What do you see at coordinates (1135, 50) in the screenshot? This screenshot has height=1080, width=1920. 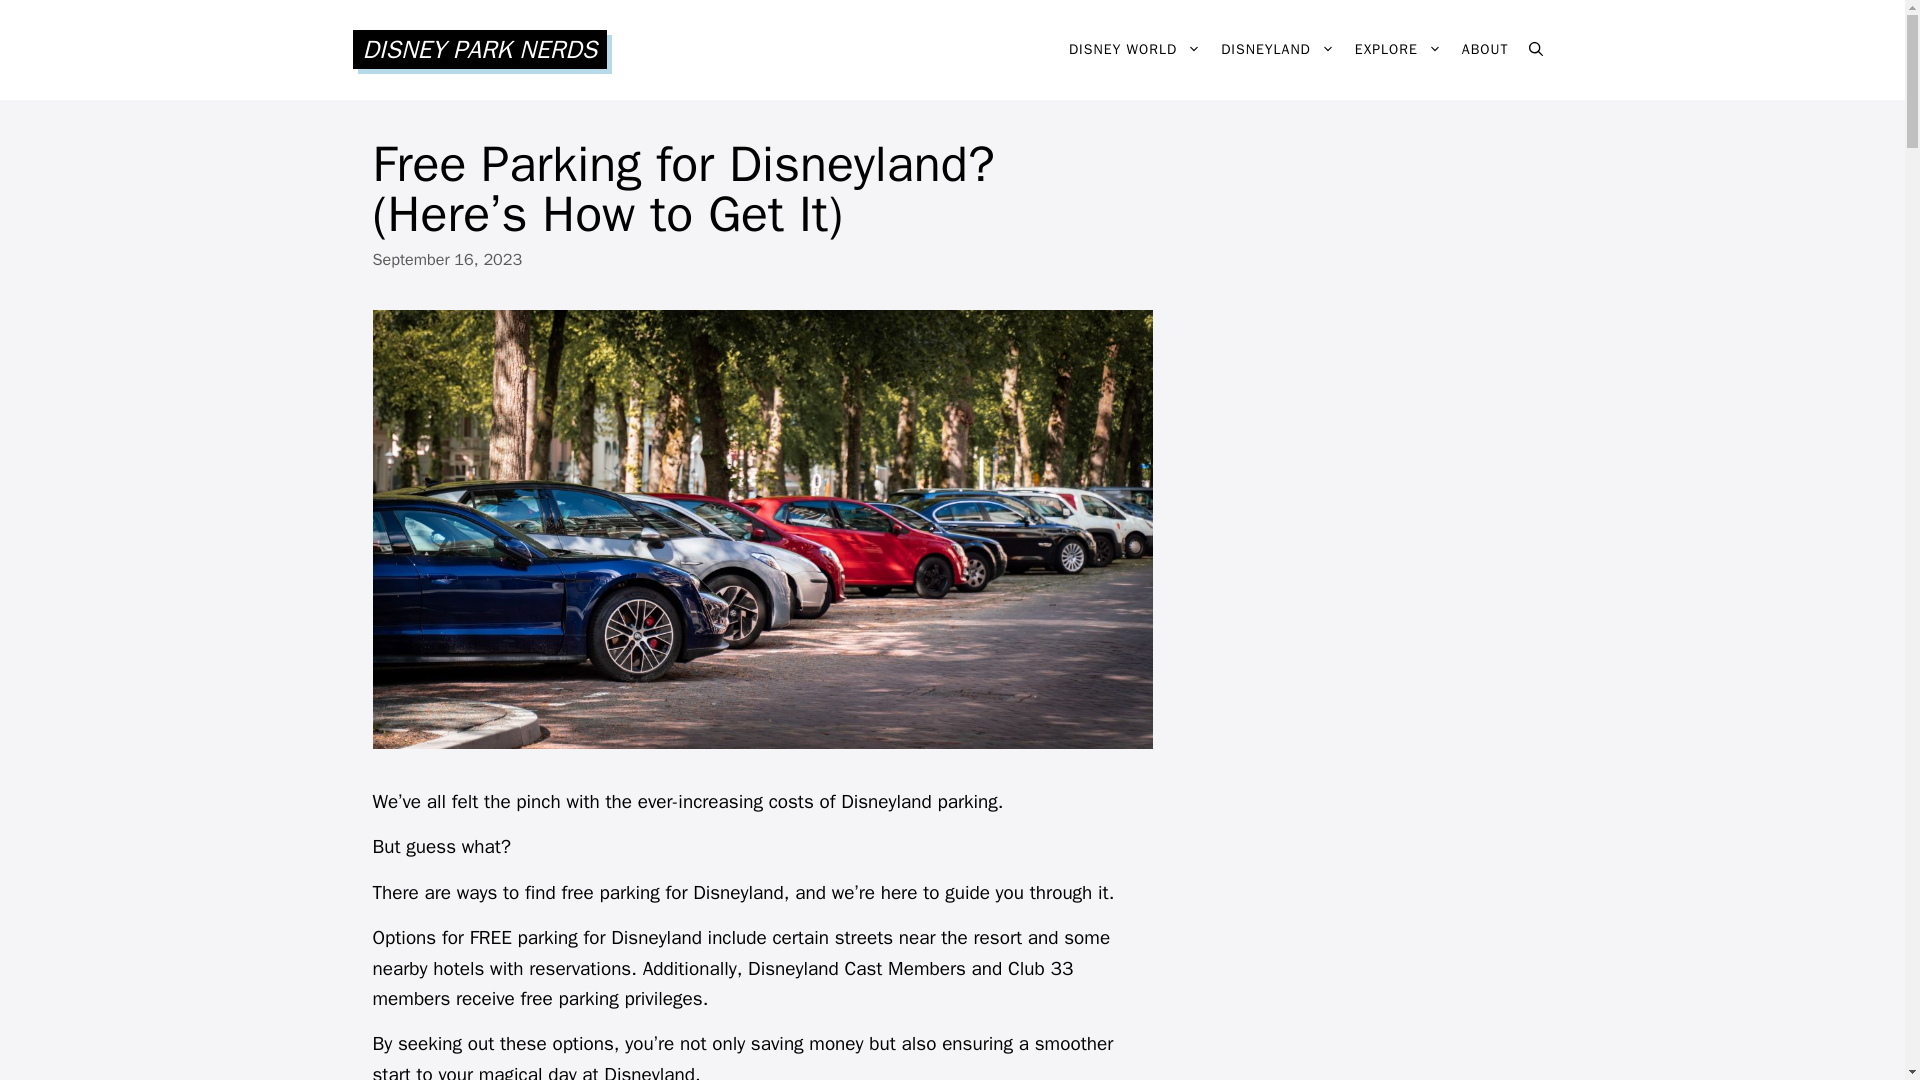 I see `DISNEY WORLD` at bounding box center [1135, 50].